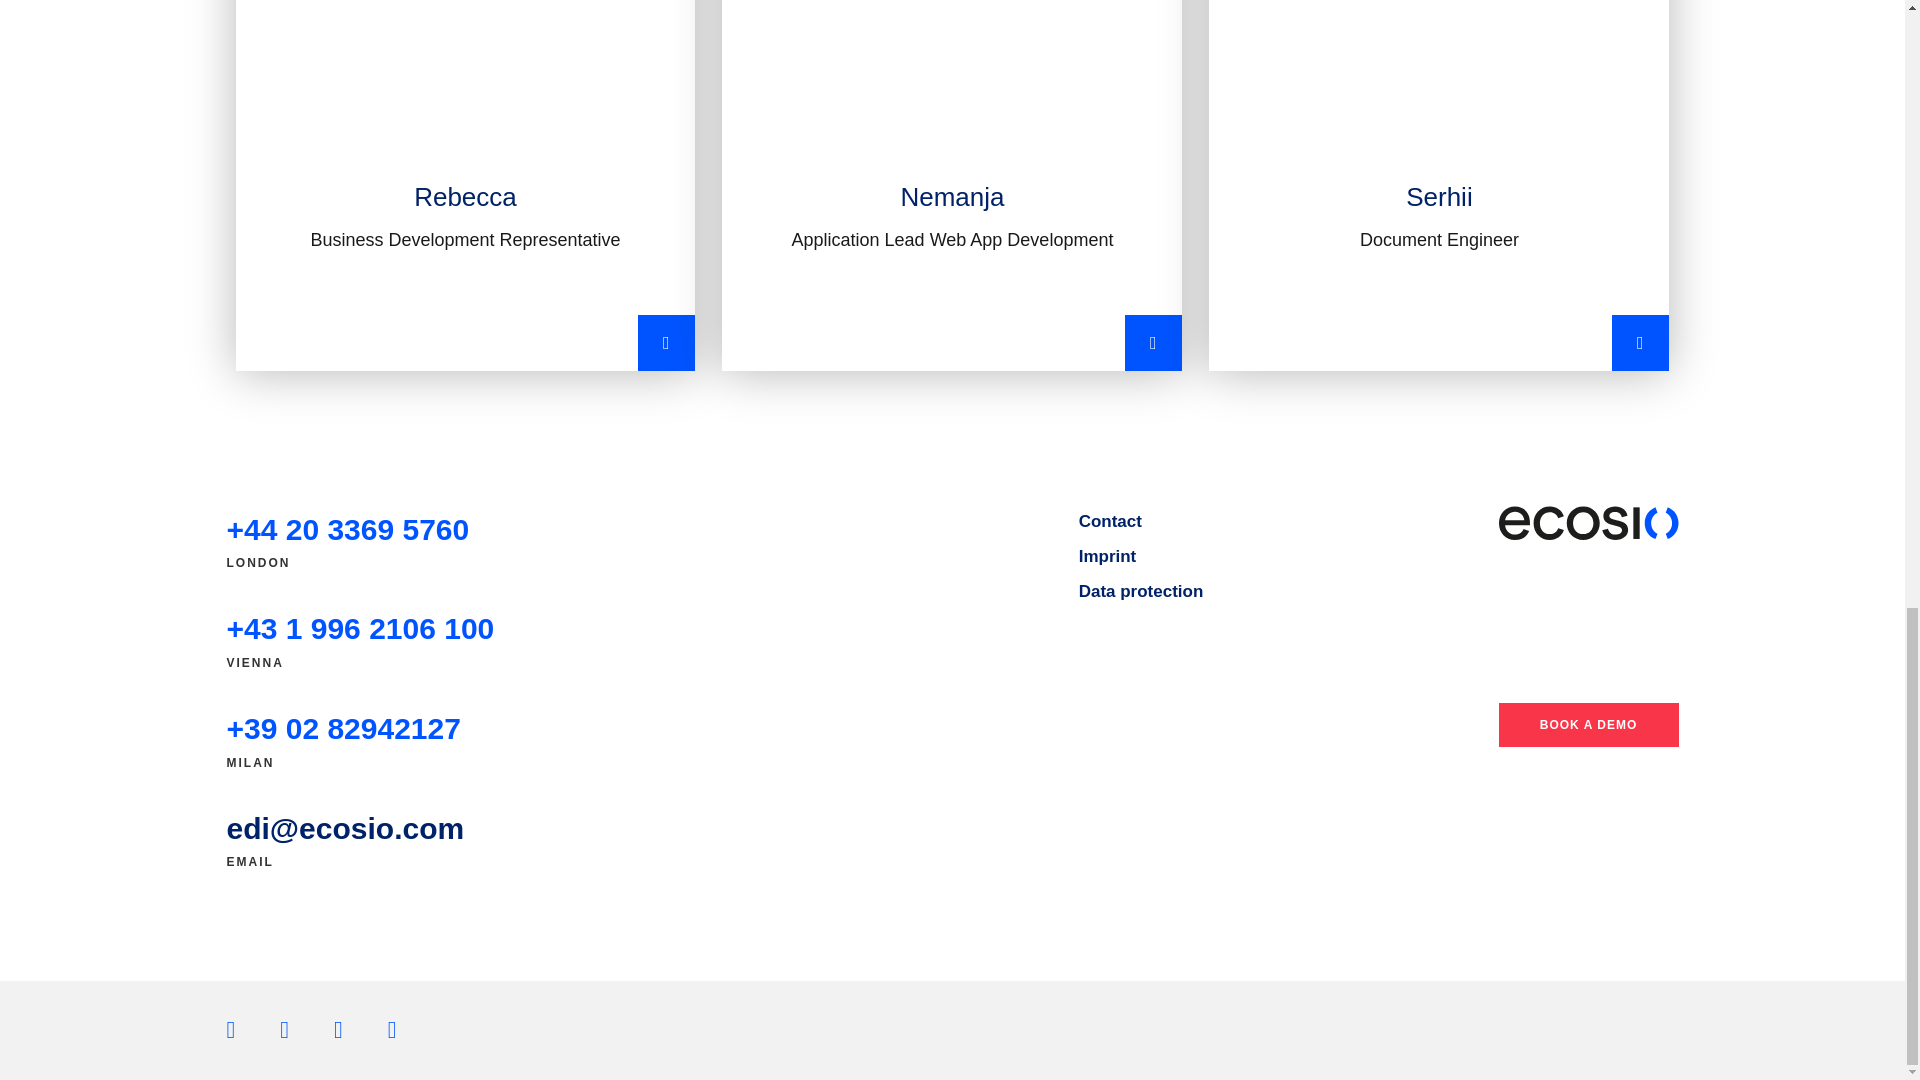 The width and height of the screenshot is (1920, 1080). What do you see at coordinates (343, 728) in the screenshot?
I see `Ecosio MILAN` at bounding box center [343, 728].